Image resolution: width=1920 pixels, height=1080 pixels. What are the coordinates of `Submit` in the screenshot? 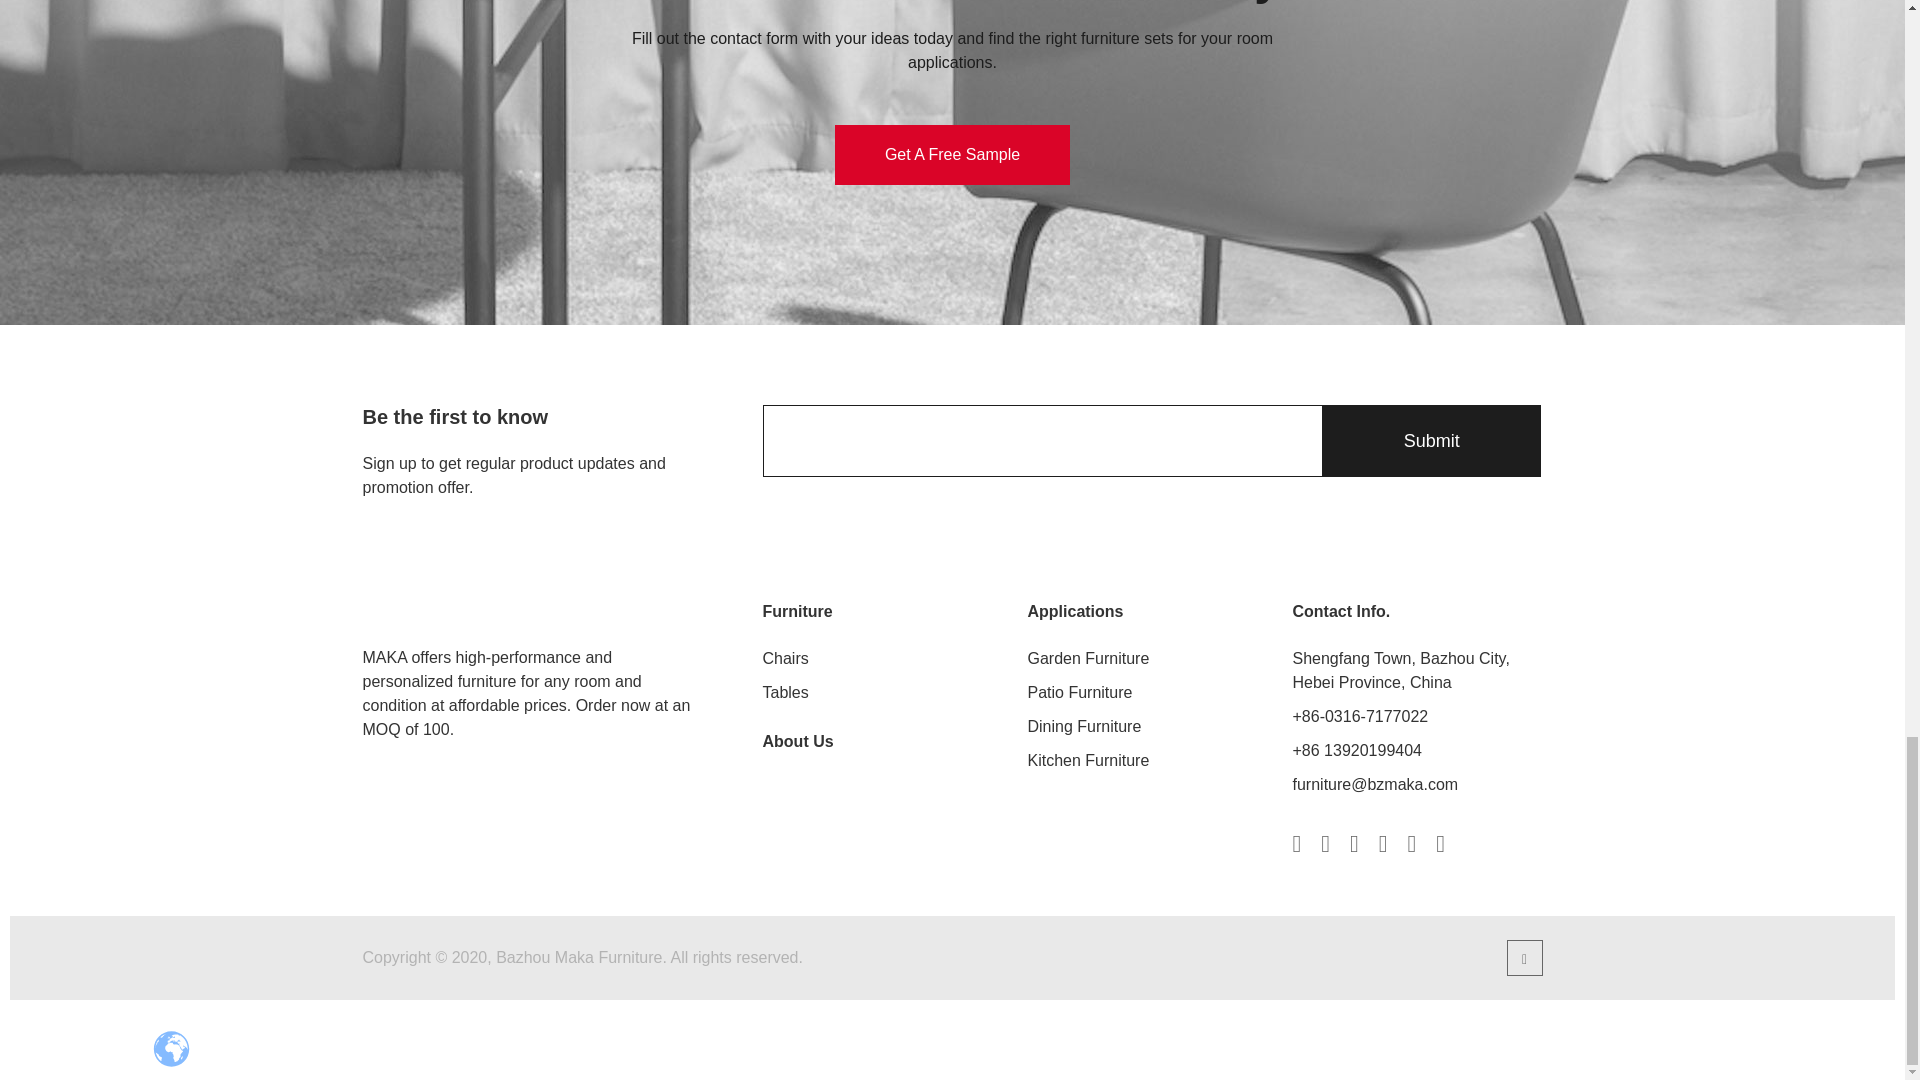 It's located at (1430, 441).